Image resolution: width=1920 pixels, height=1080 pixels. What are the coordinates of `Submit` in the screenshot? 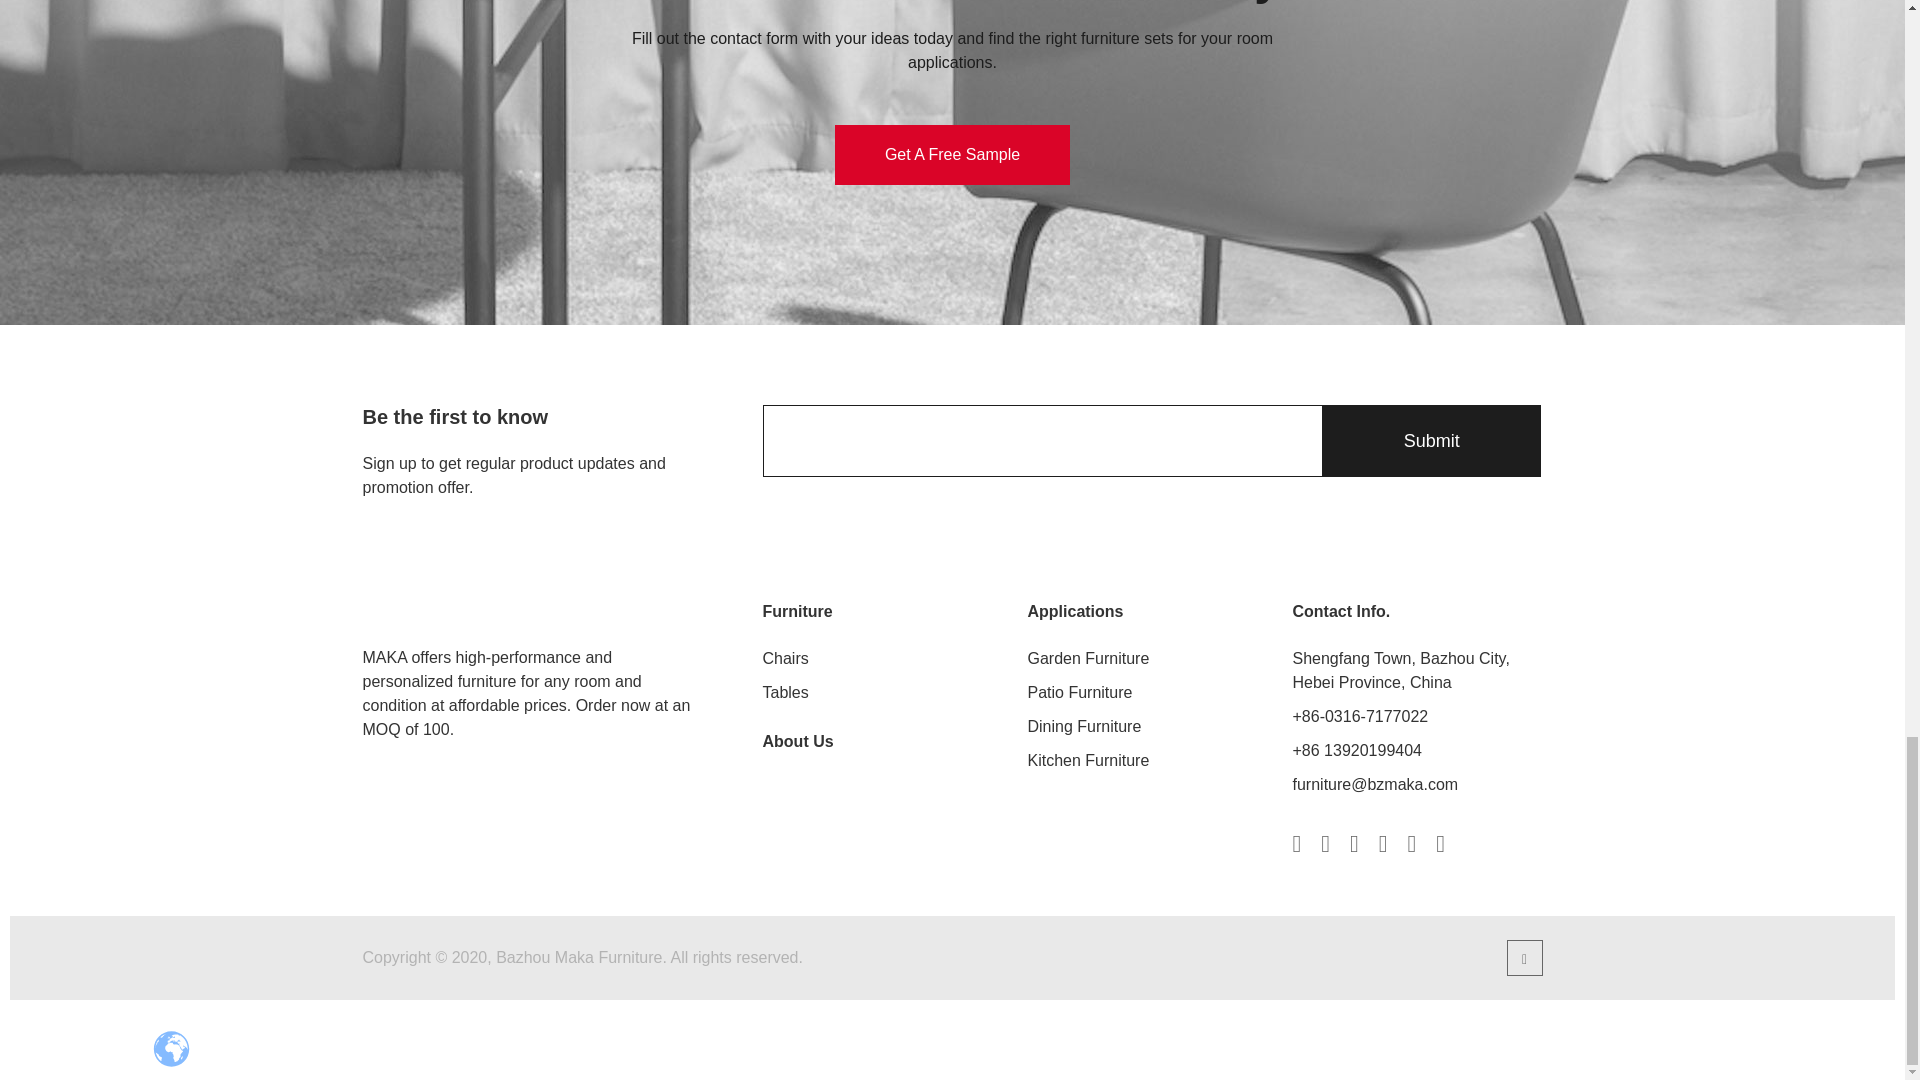 It's located at (1430, 441).